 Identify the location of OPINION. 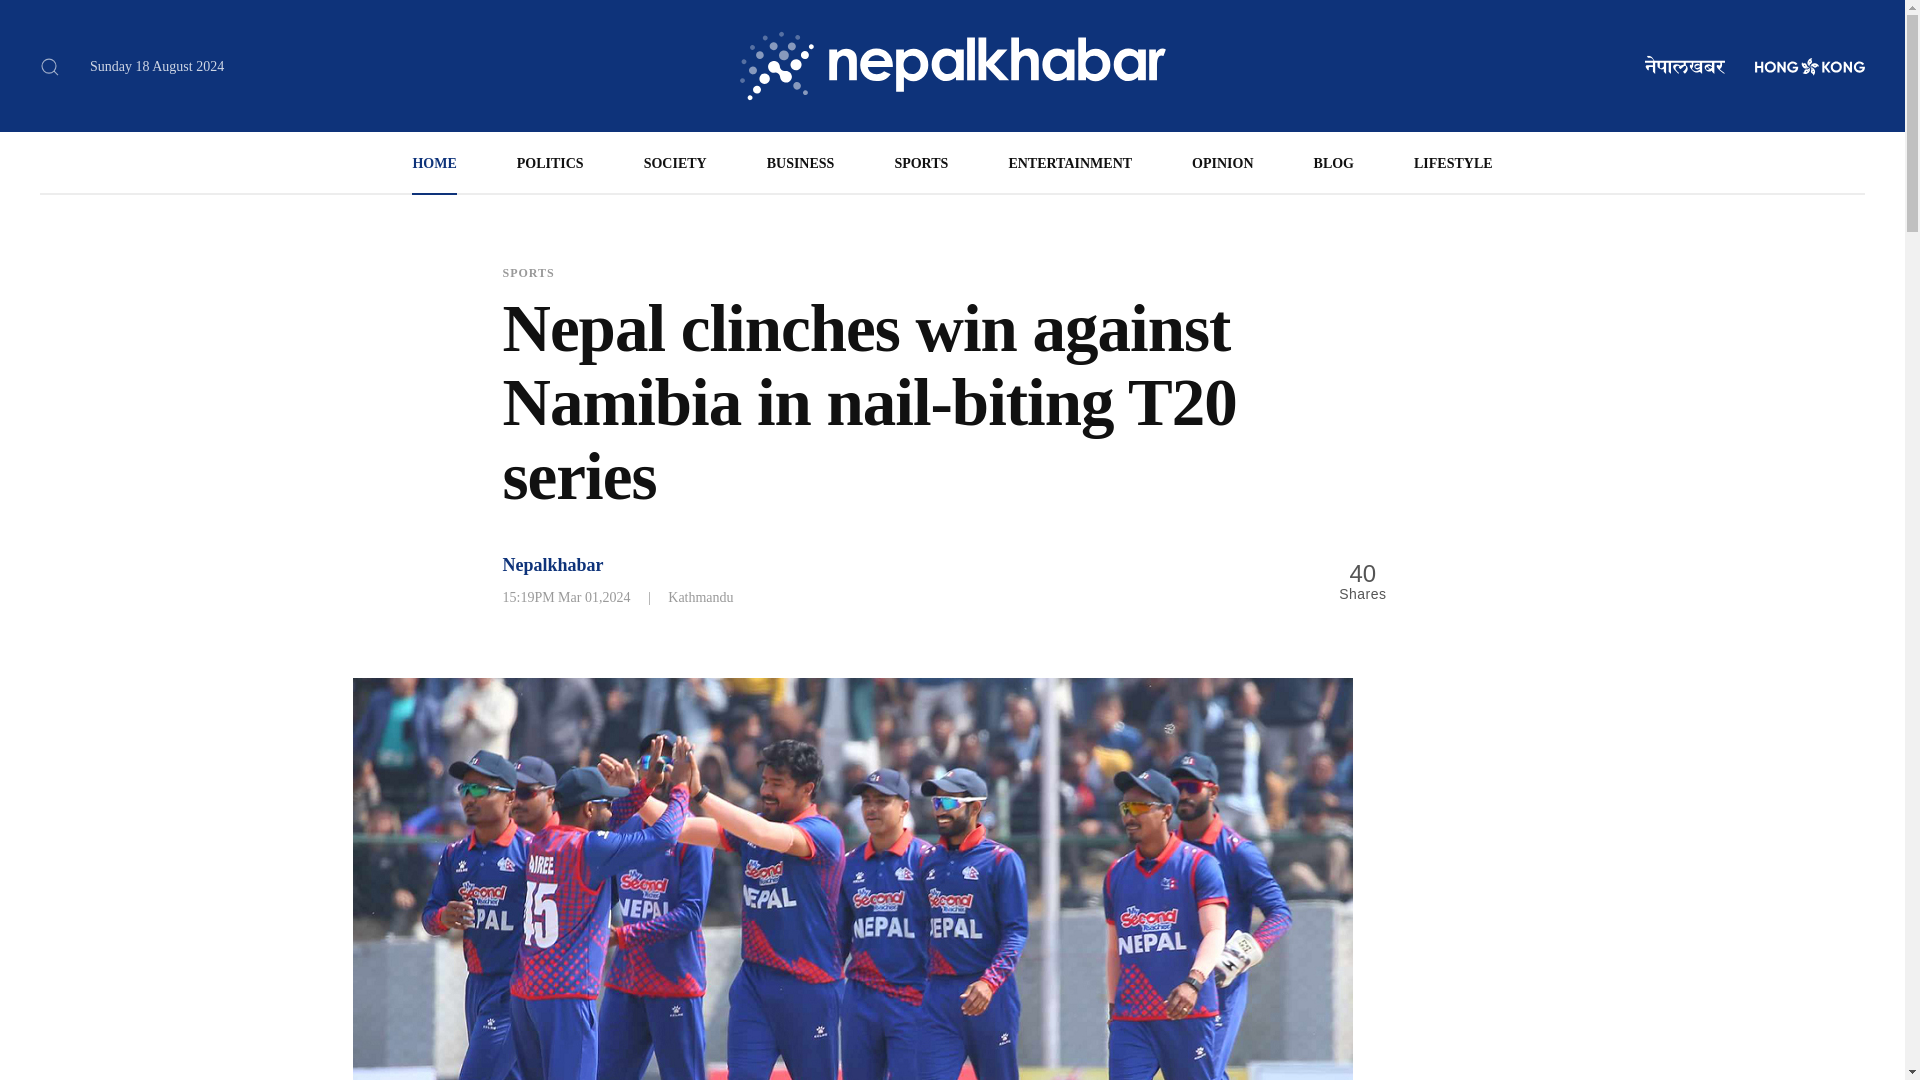
(1222, 162).